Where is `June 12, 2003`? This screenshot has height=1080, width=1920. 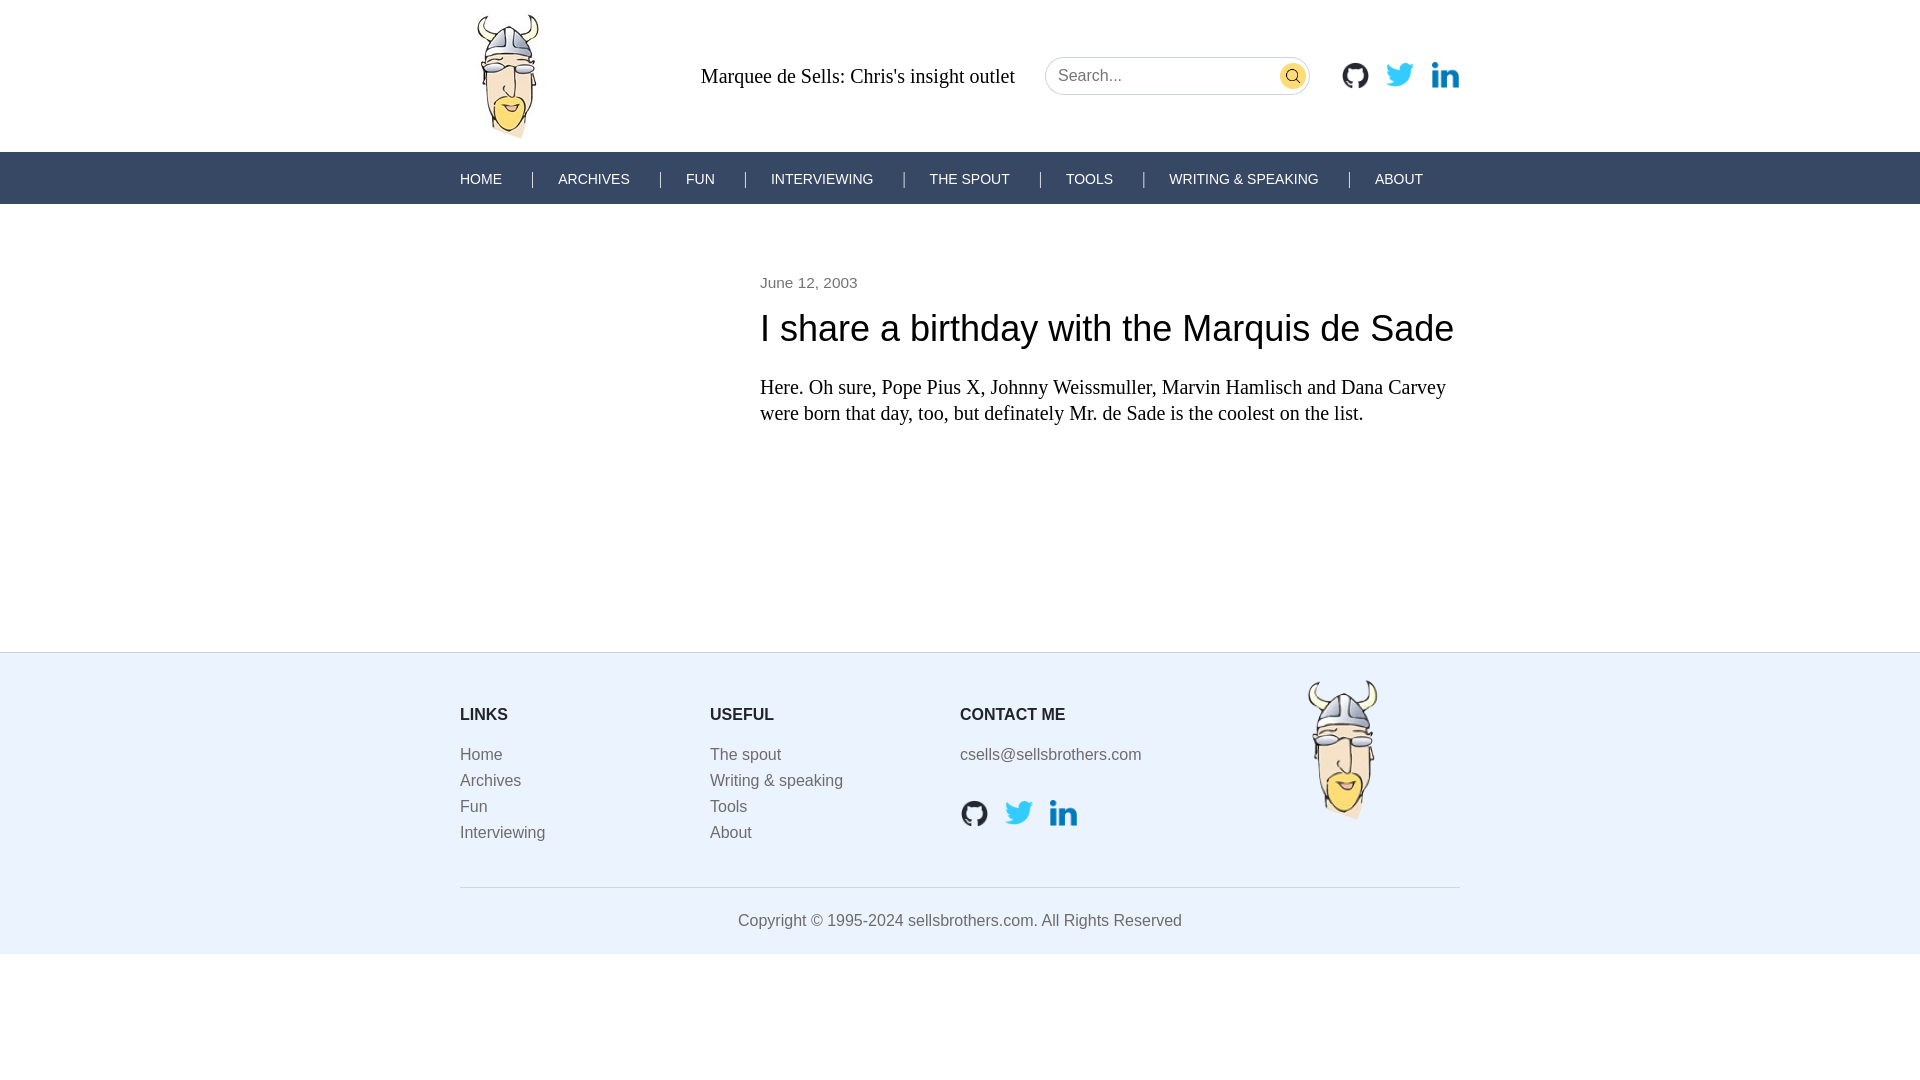
June 12, 2003 is located at coordinates (809, 282).